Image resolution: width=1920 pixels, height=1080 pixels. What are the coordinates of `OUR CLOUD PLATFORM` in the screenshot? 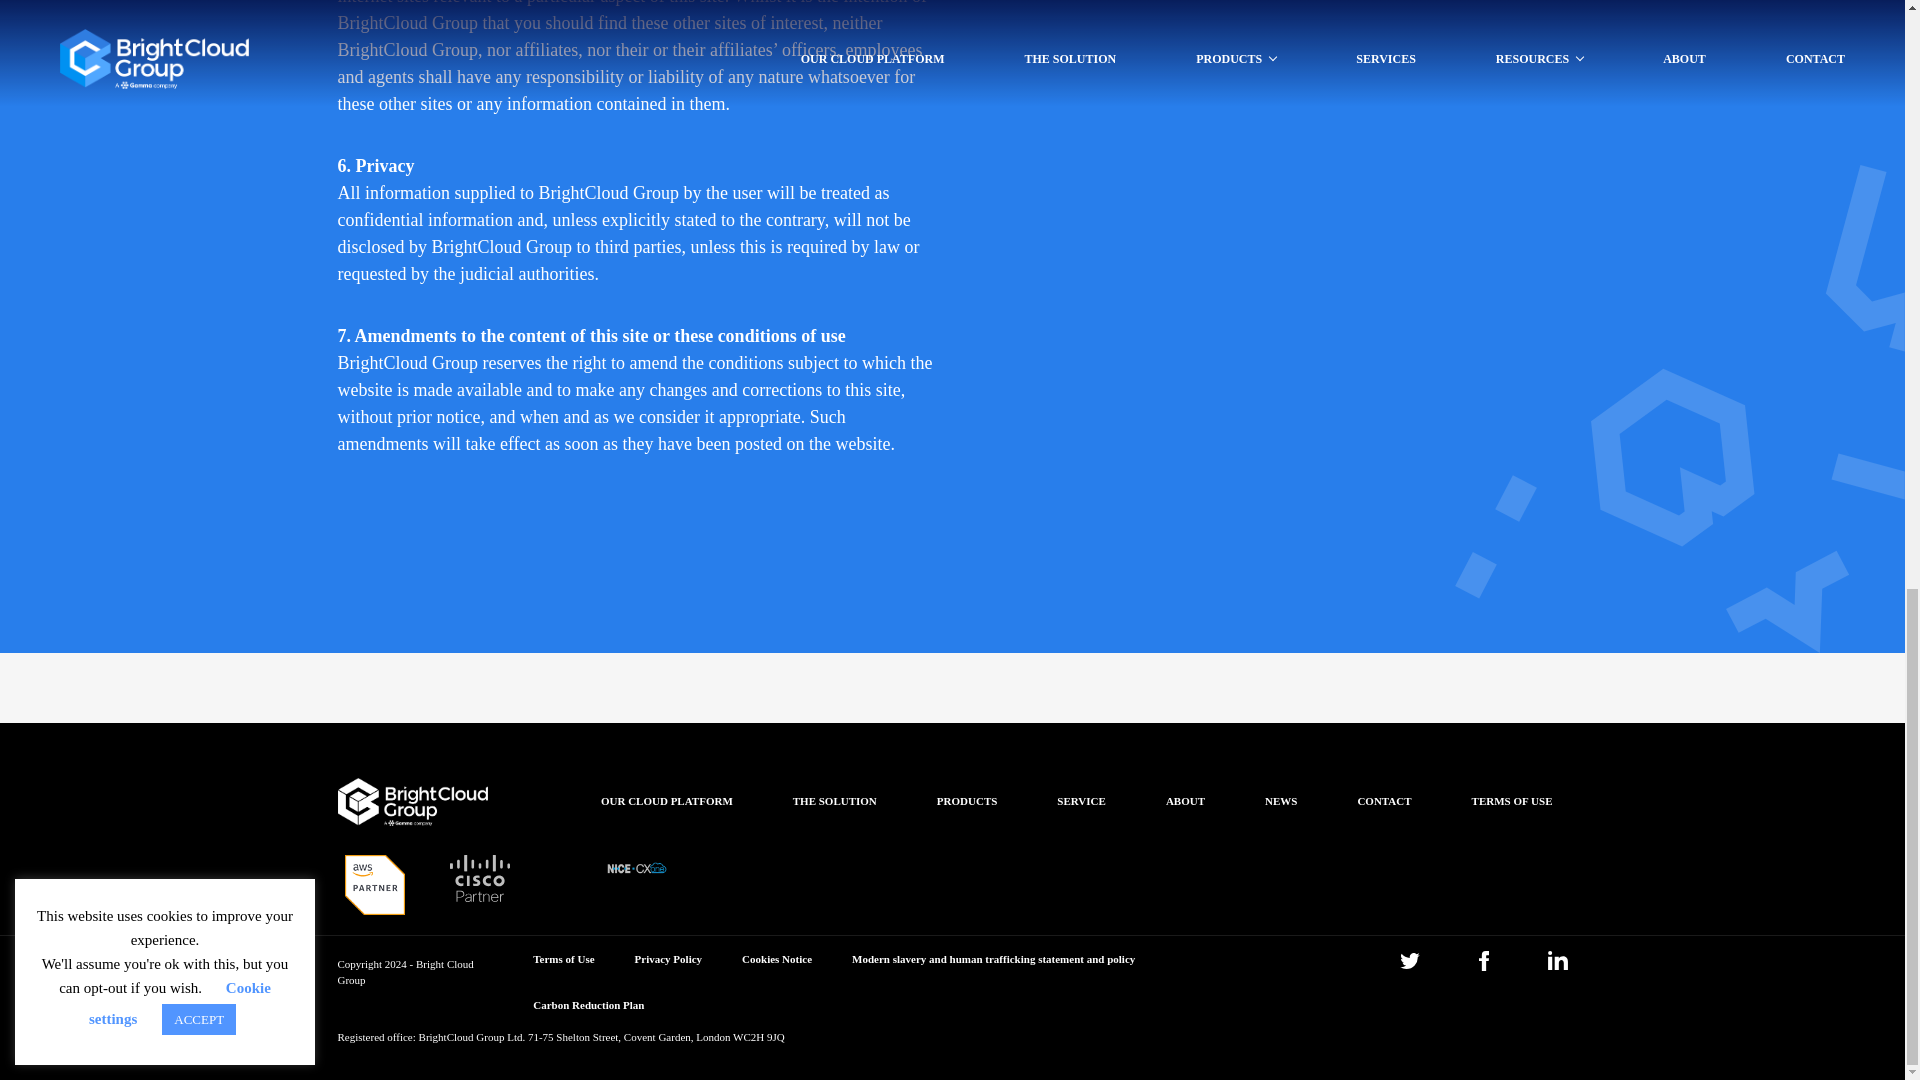 It's located at (666, 788).